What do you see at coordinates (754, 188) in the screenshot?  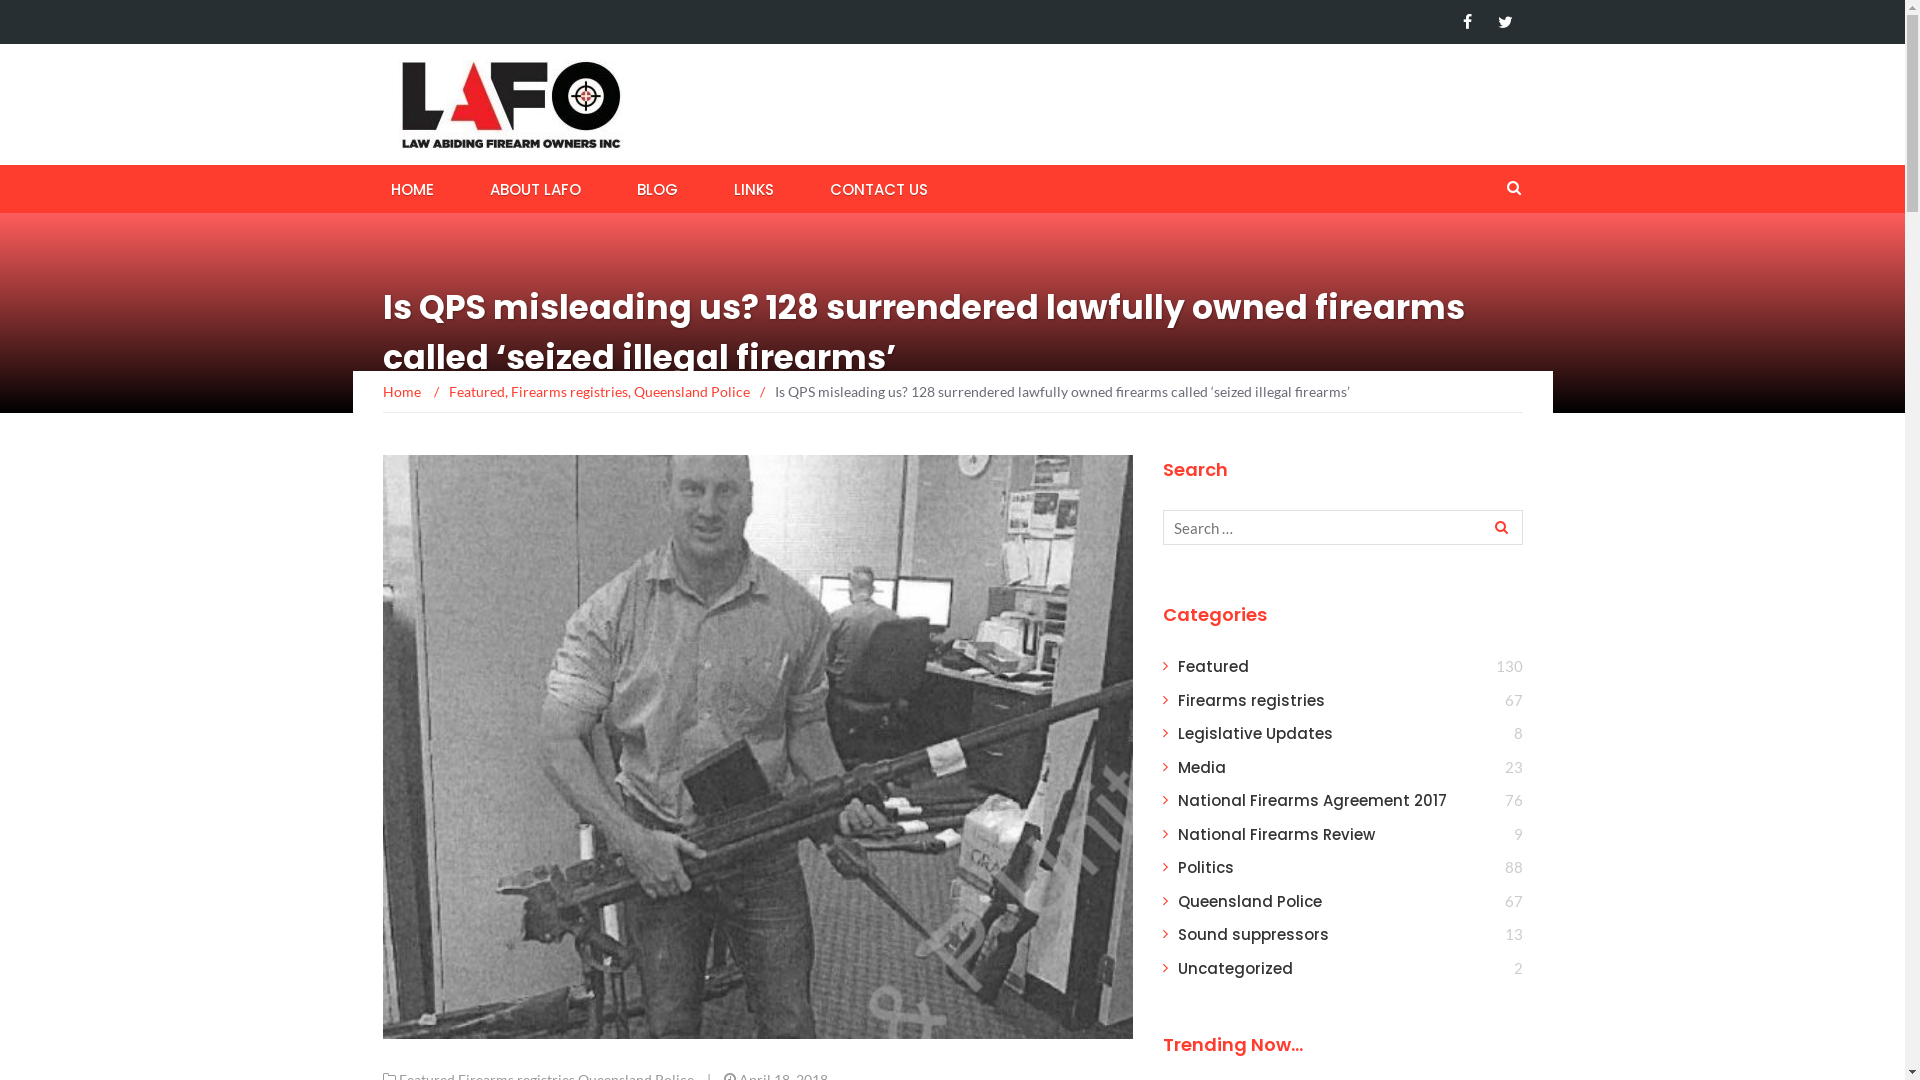 I see `LINKS` at bounding box center [754, 188].